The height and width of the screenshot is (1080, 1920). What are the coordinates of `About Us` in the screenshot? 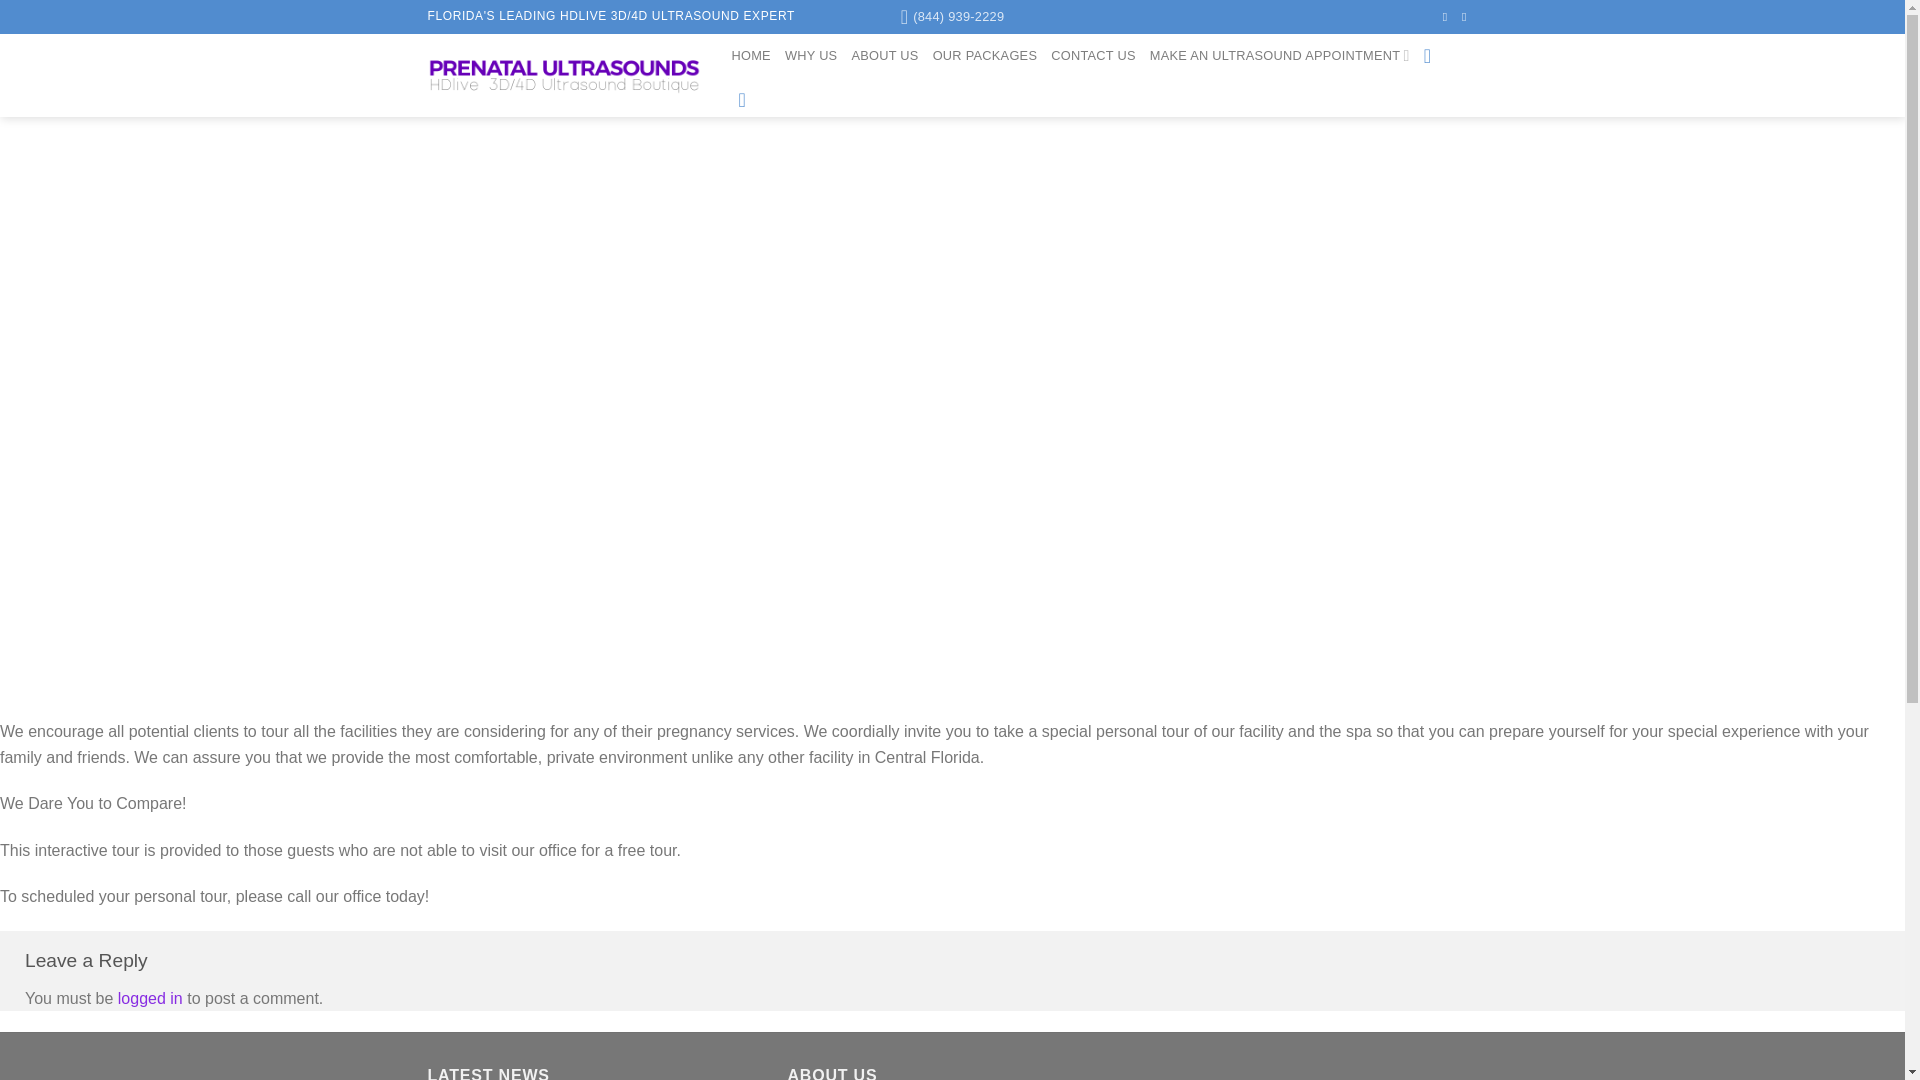 It's located at (884, 55).